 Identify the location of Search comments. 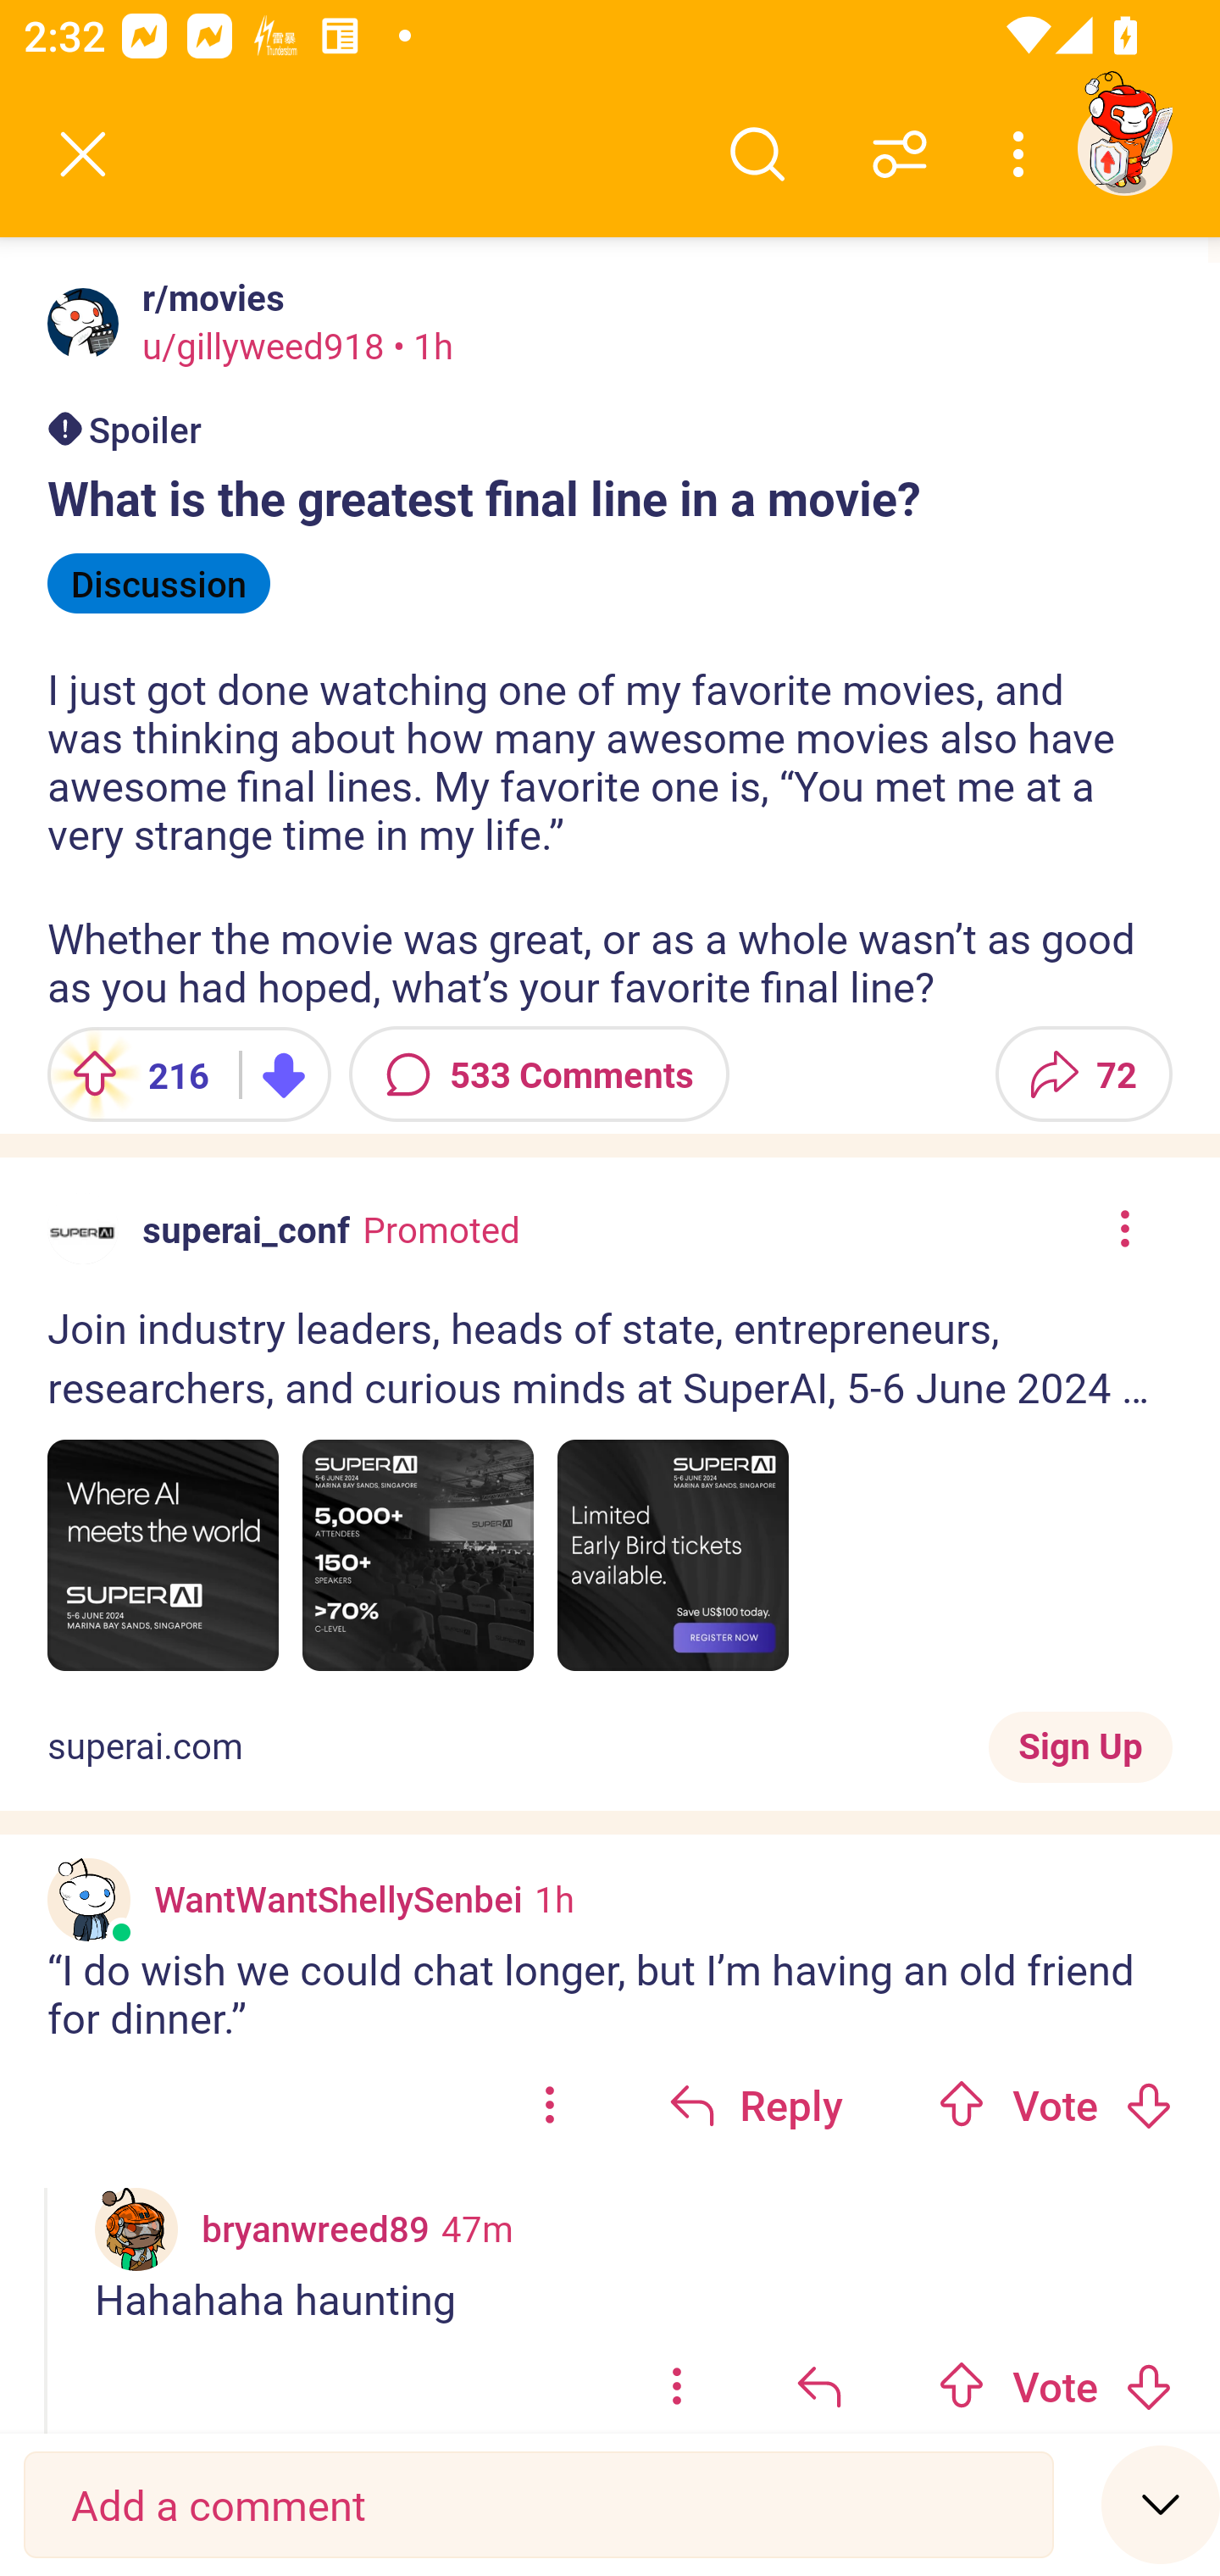
(757, 154).